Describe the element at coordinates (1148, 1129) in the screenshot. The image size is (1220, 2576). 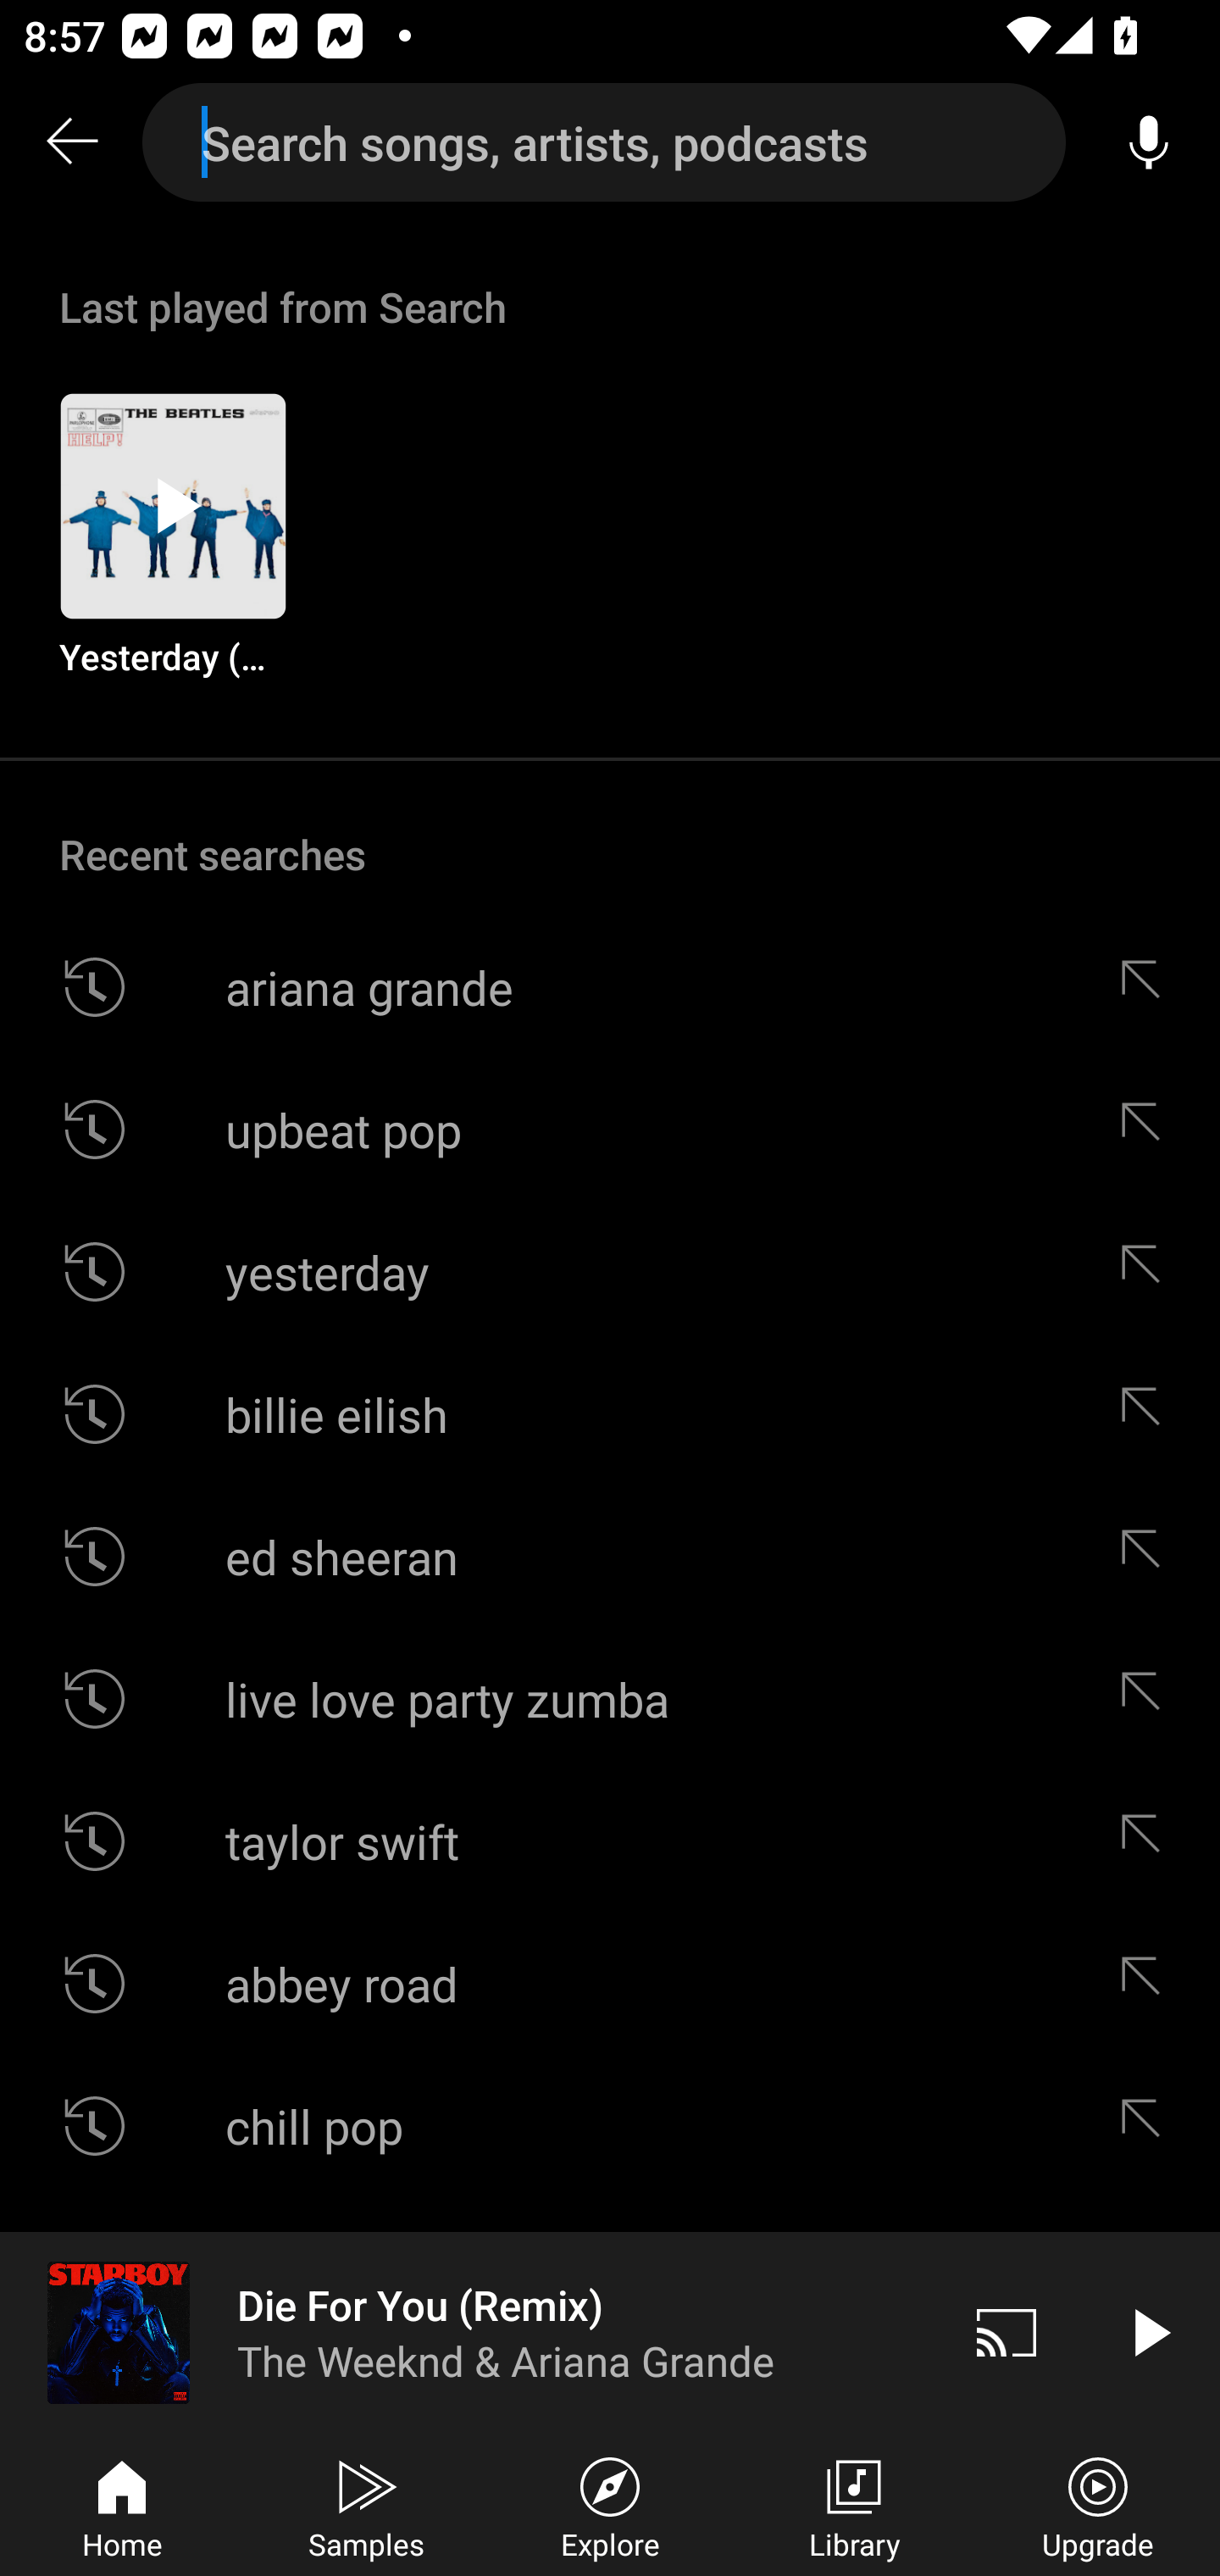
I see `Edit suggestion upbeat pop` at that location.